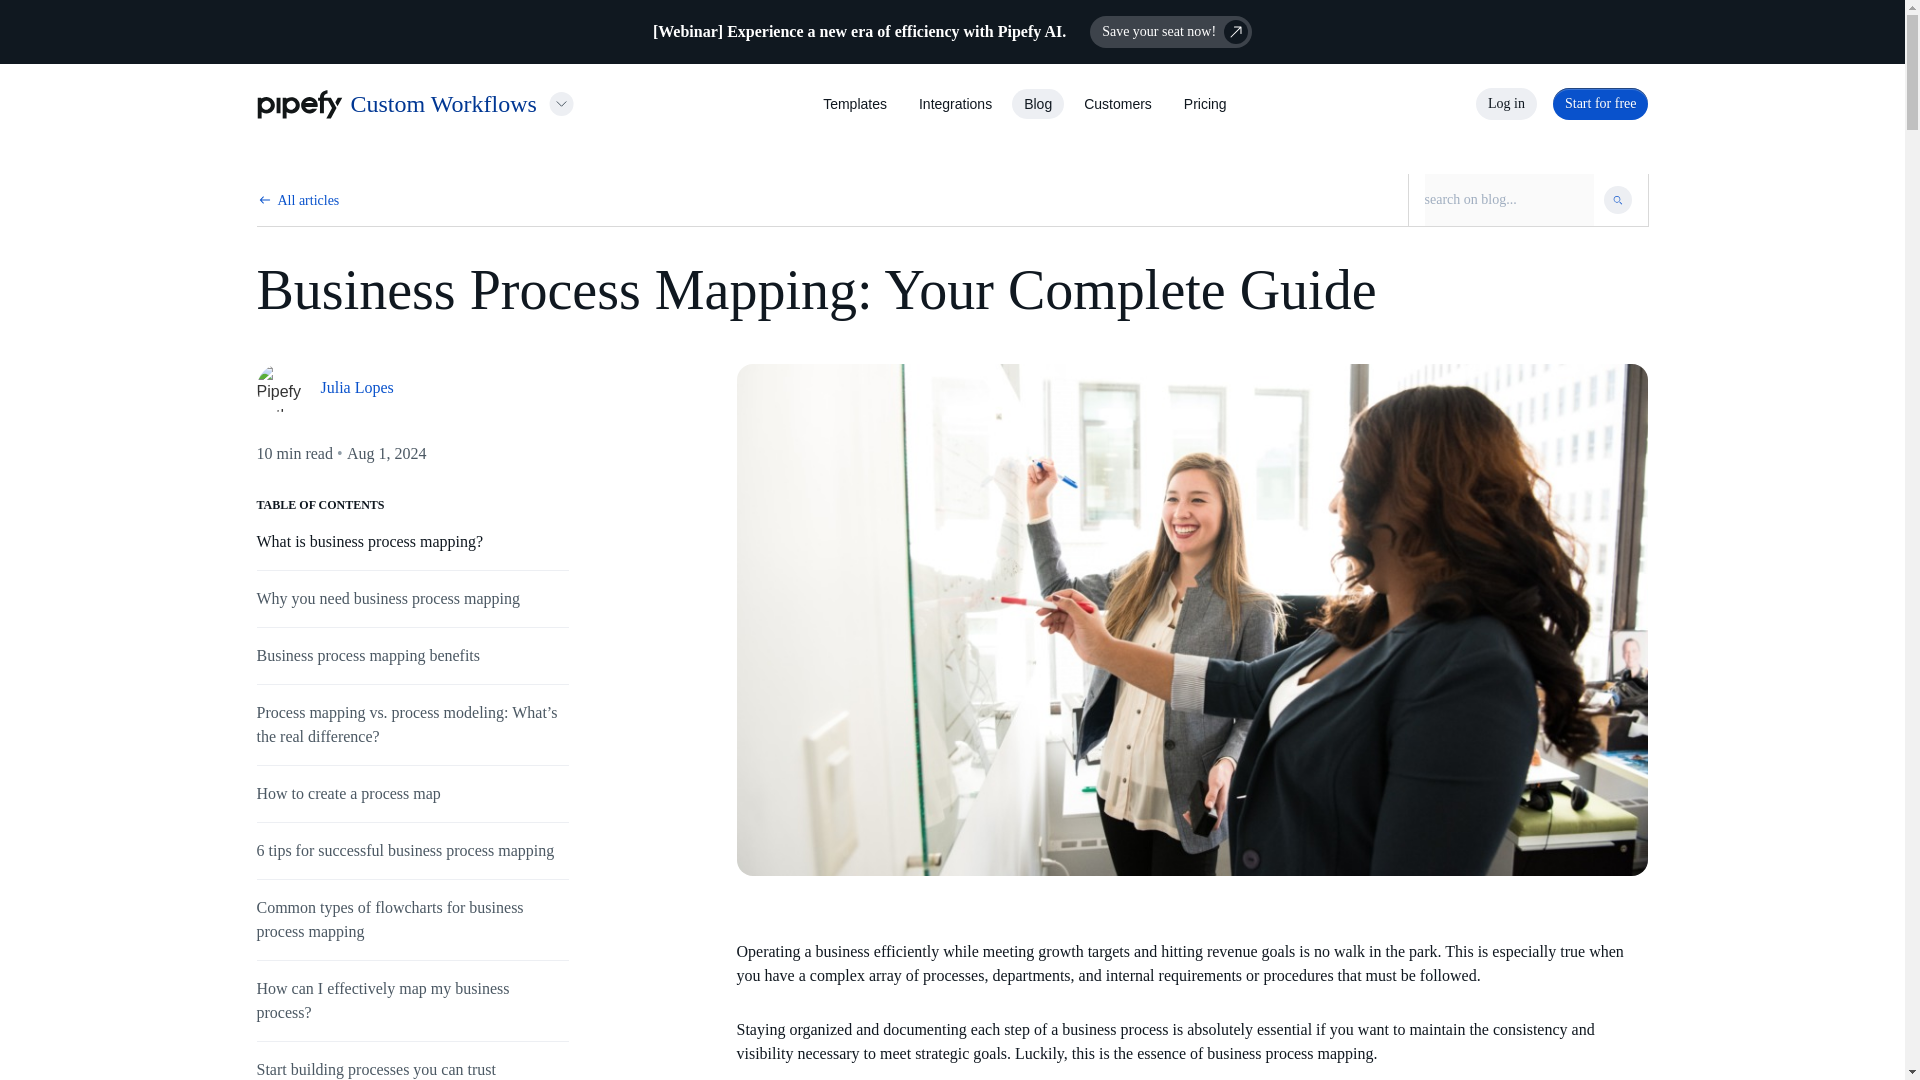 The image size is (1920, 1080). I want to click on 6 tips for successful business process mapping, so click(404, 850).